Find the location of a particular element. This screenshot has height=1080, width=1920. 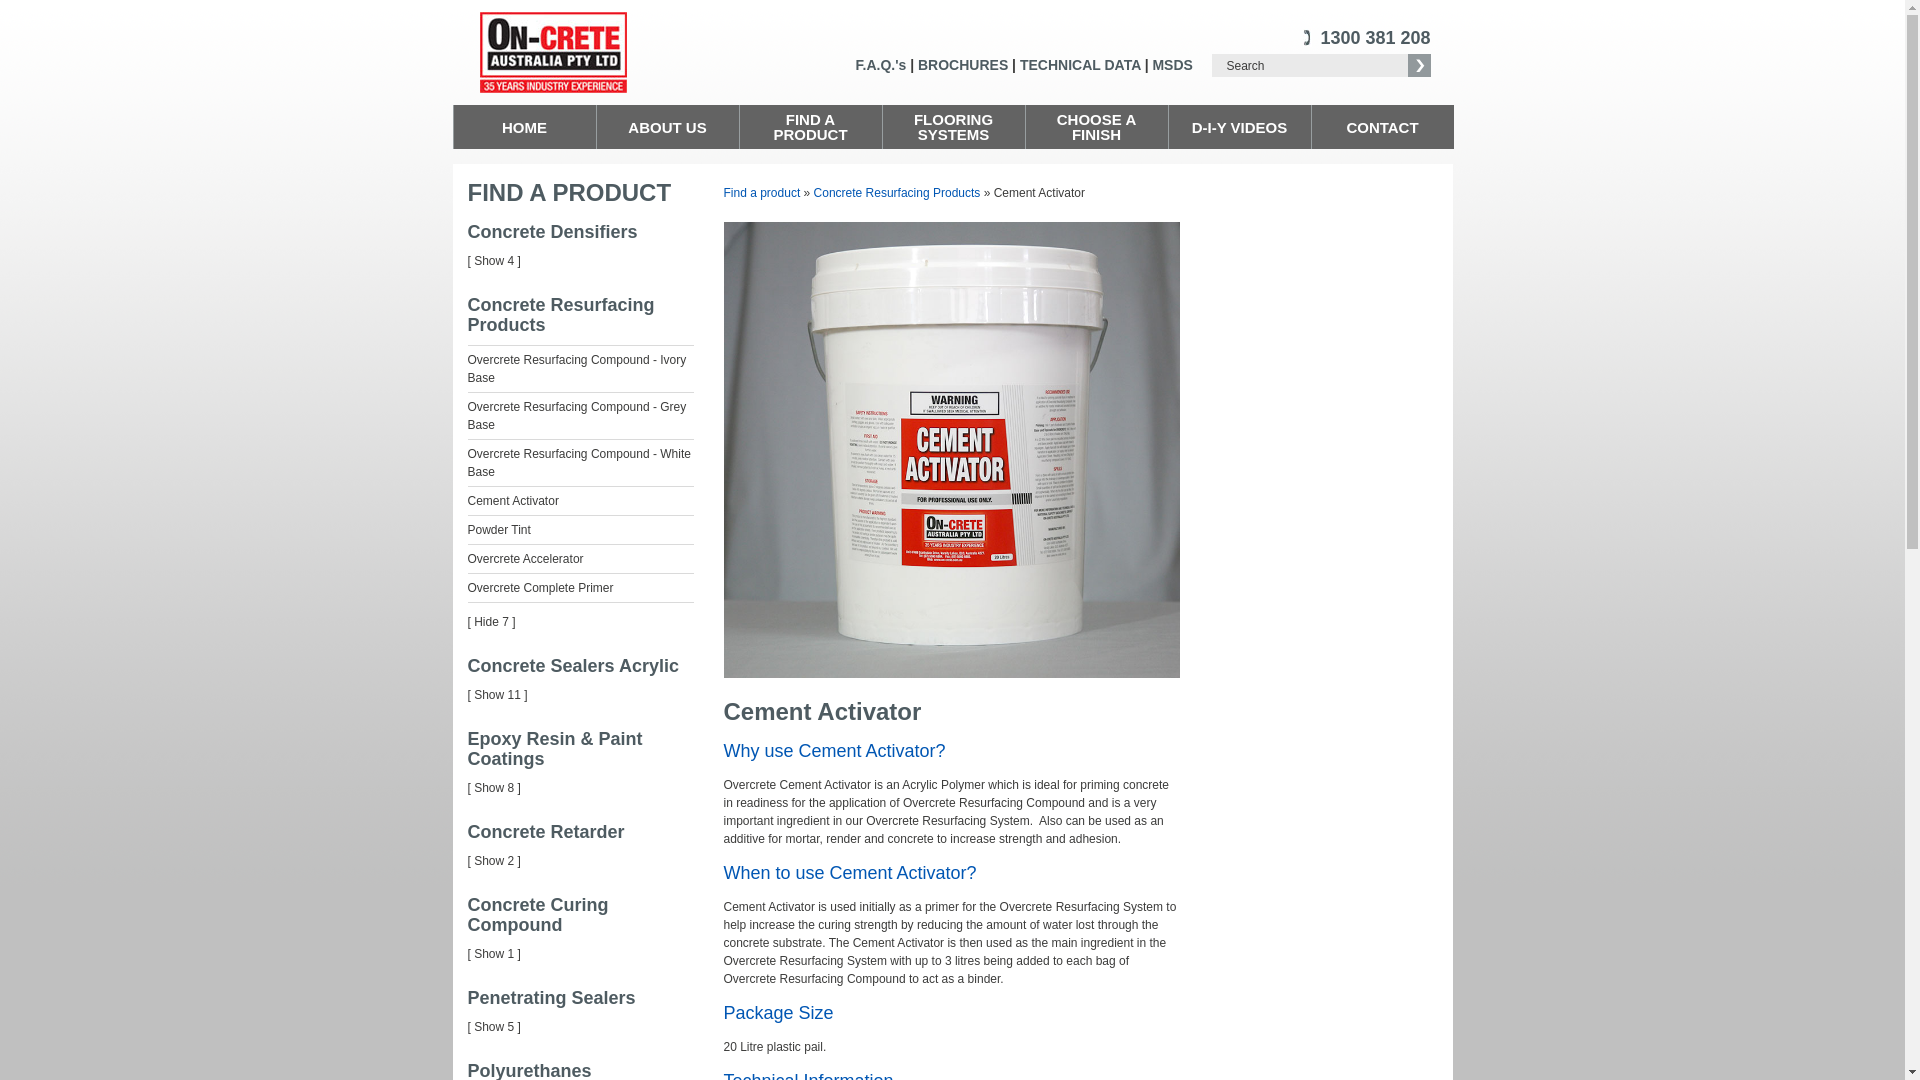

CHOOSE A FINISH is located at coordinates (1098, 127).